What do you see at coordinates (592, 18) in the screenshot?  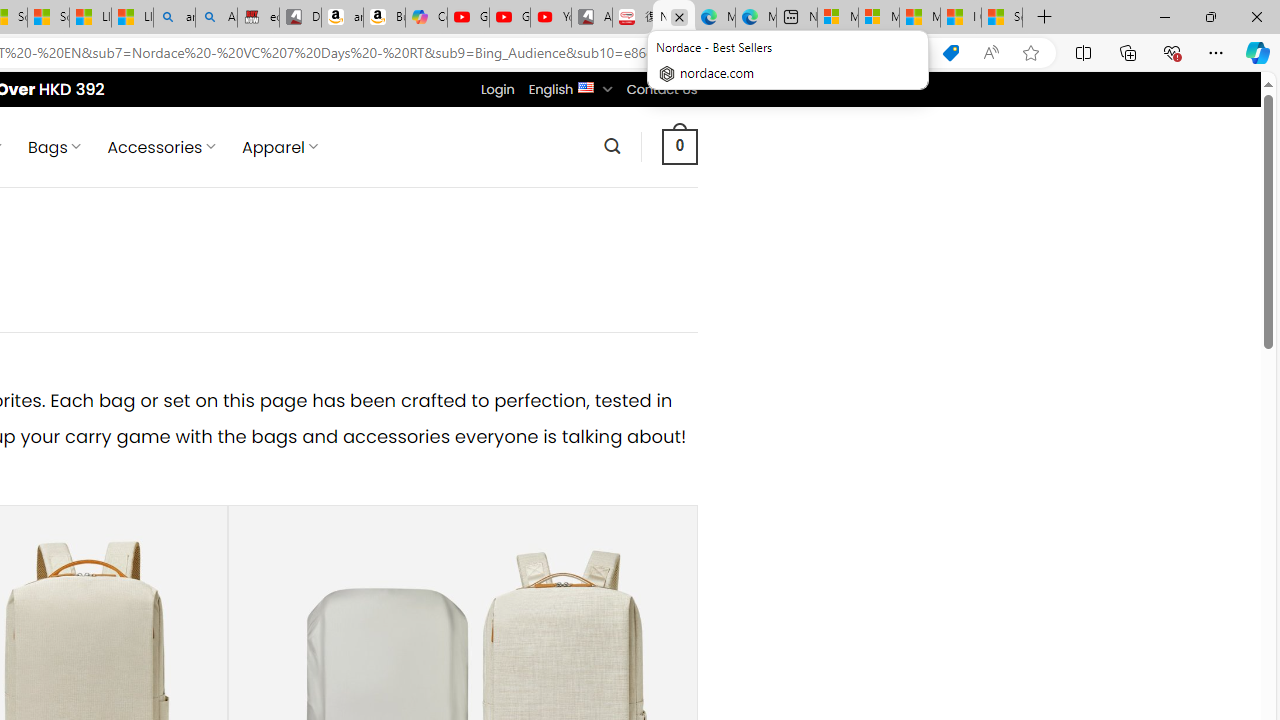 I see `All Cubot phones` at bounding box center [592, 18].